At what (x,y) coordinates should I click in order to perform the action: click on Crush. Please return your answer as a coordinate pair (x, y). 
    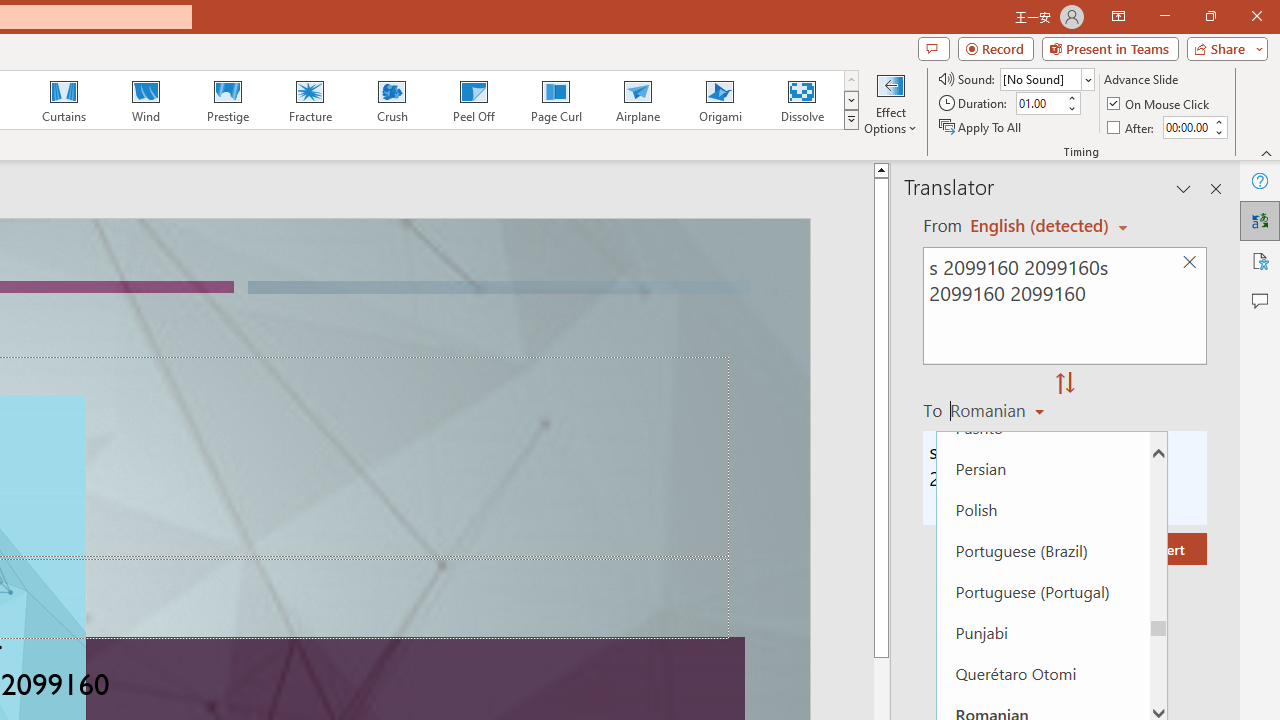
    Looking at the image, I should click on (391, 100).